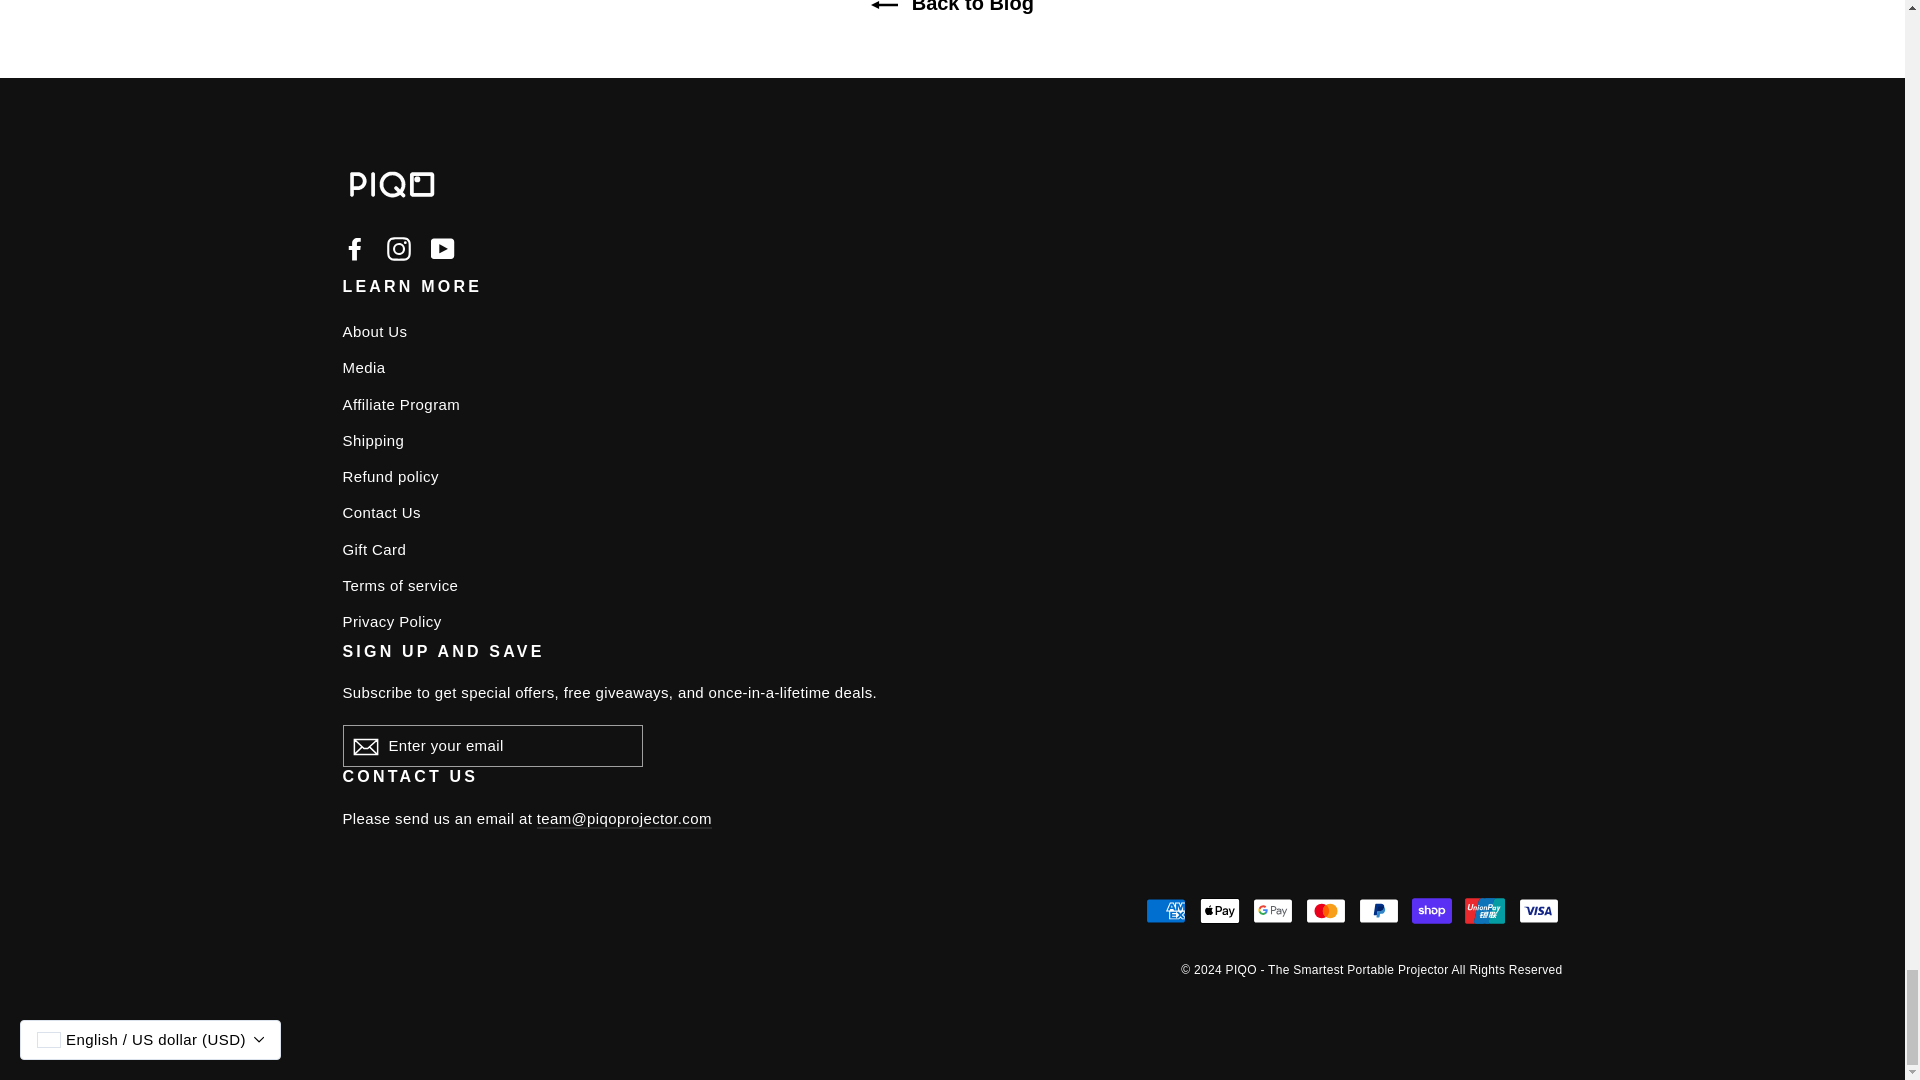 The image size is (1920, 1080). What do you see at coordinates (1538, 910) in the screenshot?
I see `Visa` at bounding box center [1538, 910].